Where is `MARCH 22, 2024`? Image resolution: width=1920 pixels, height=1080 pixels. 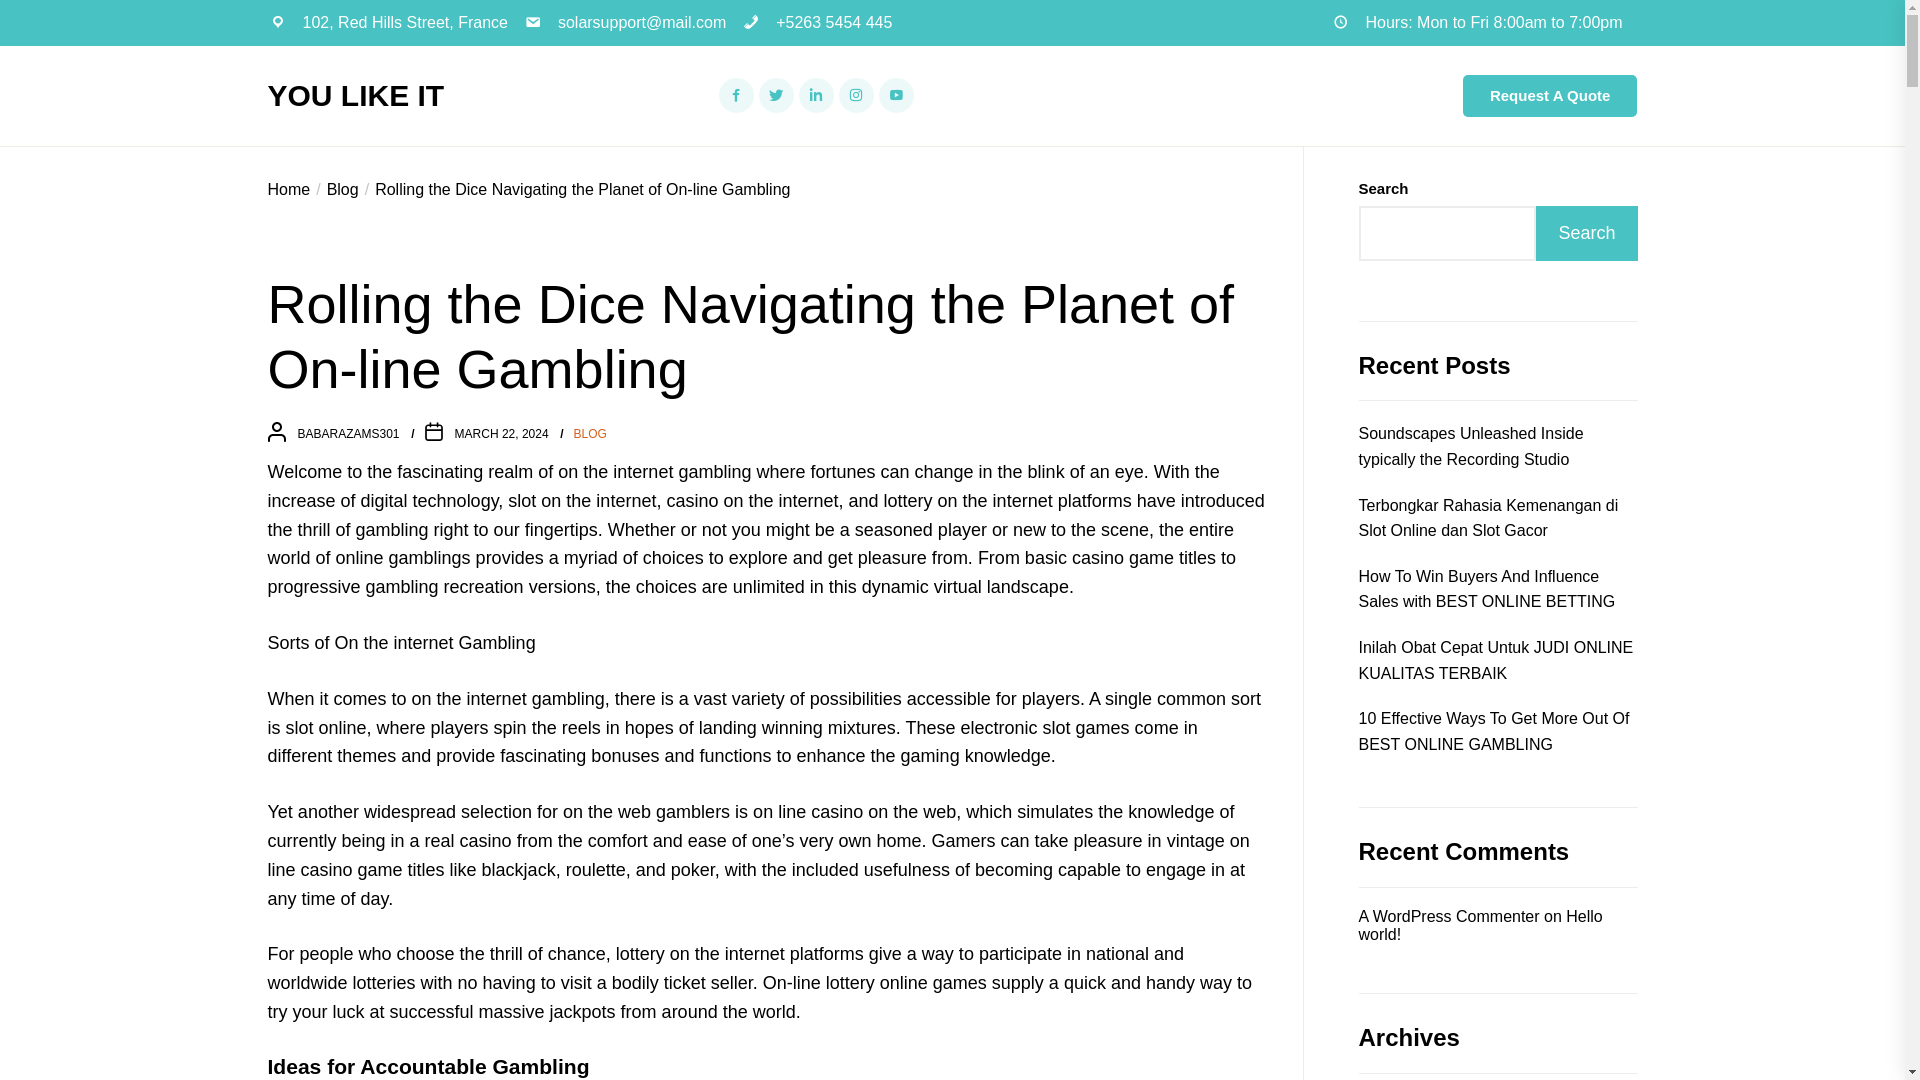
MARCH 22, 2024 is located at coordinates (502, 433).